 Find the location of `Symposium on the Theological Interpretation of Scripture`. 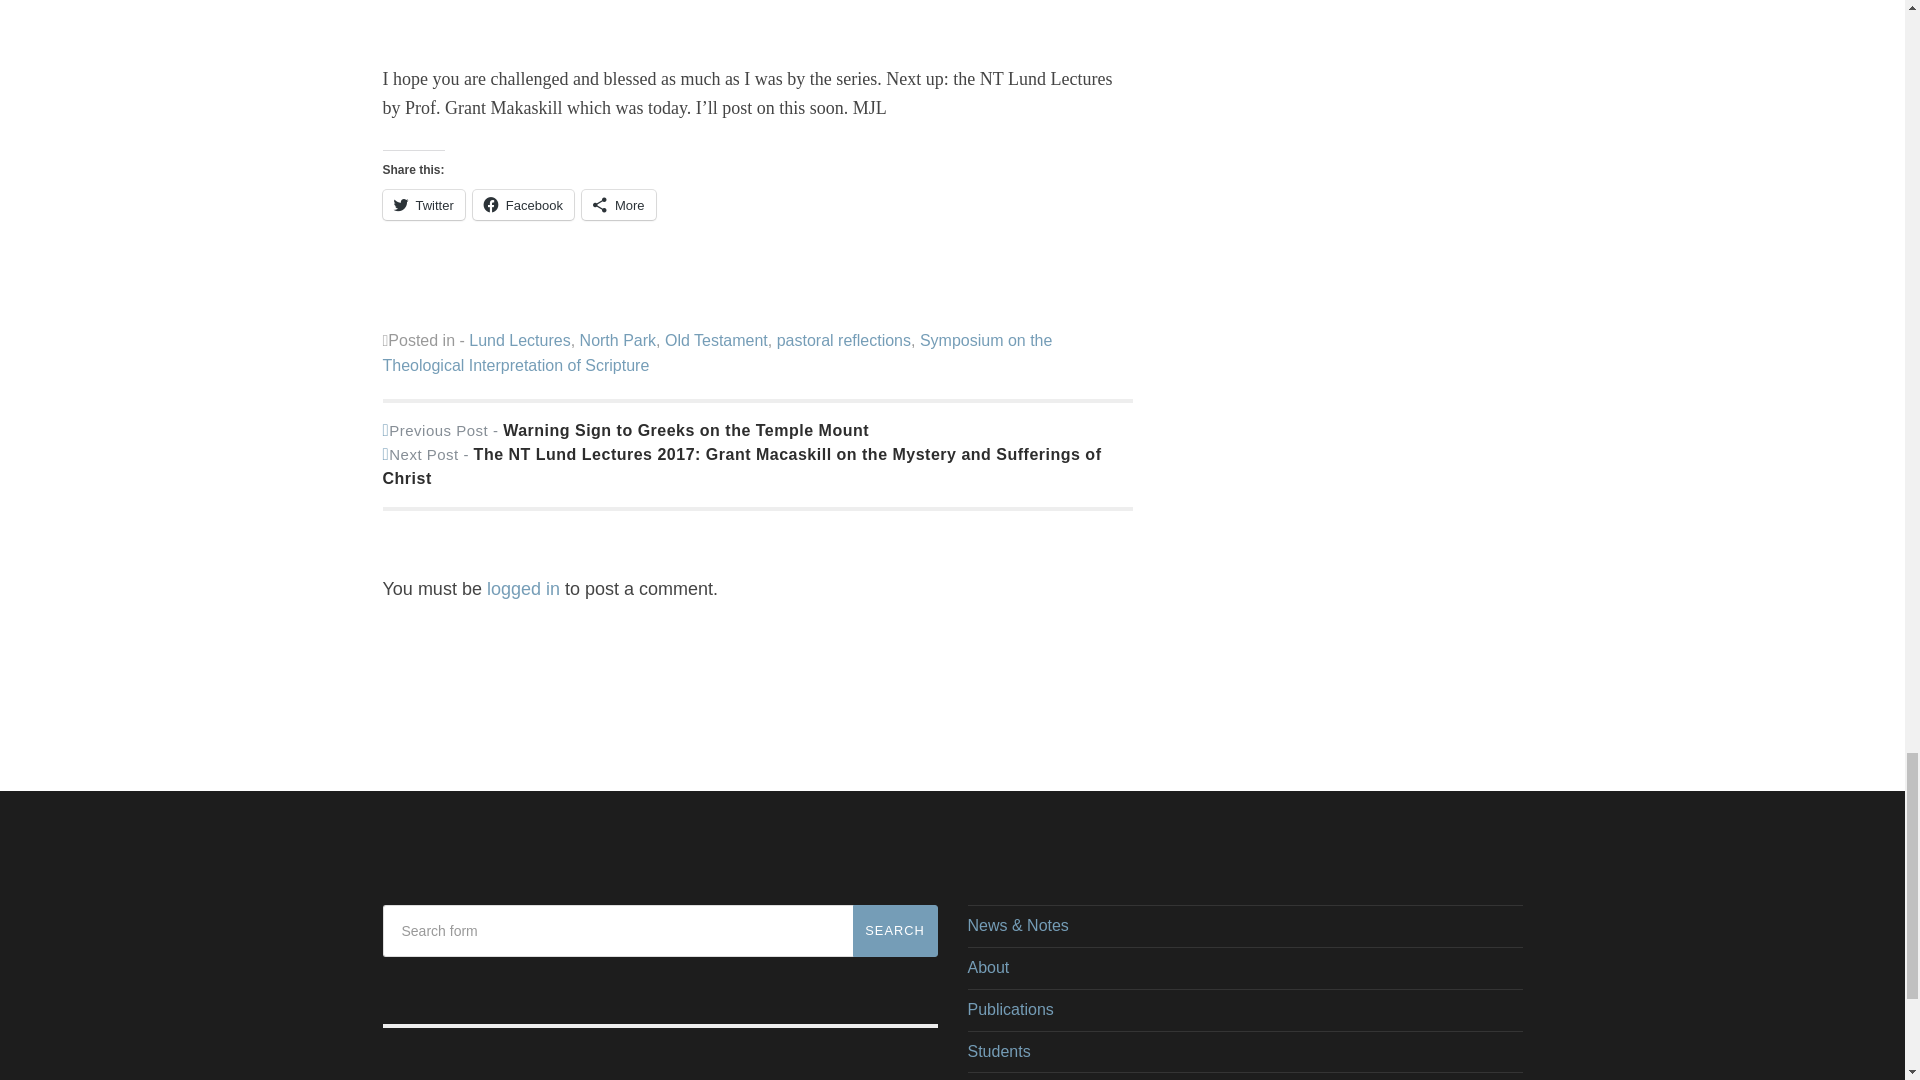

Symposium on the Theological Interpretation of Scripture is located at coordinates (717, 352).